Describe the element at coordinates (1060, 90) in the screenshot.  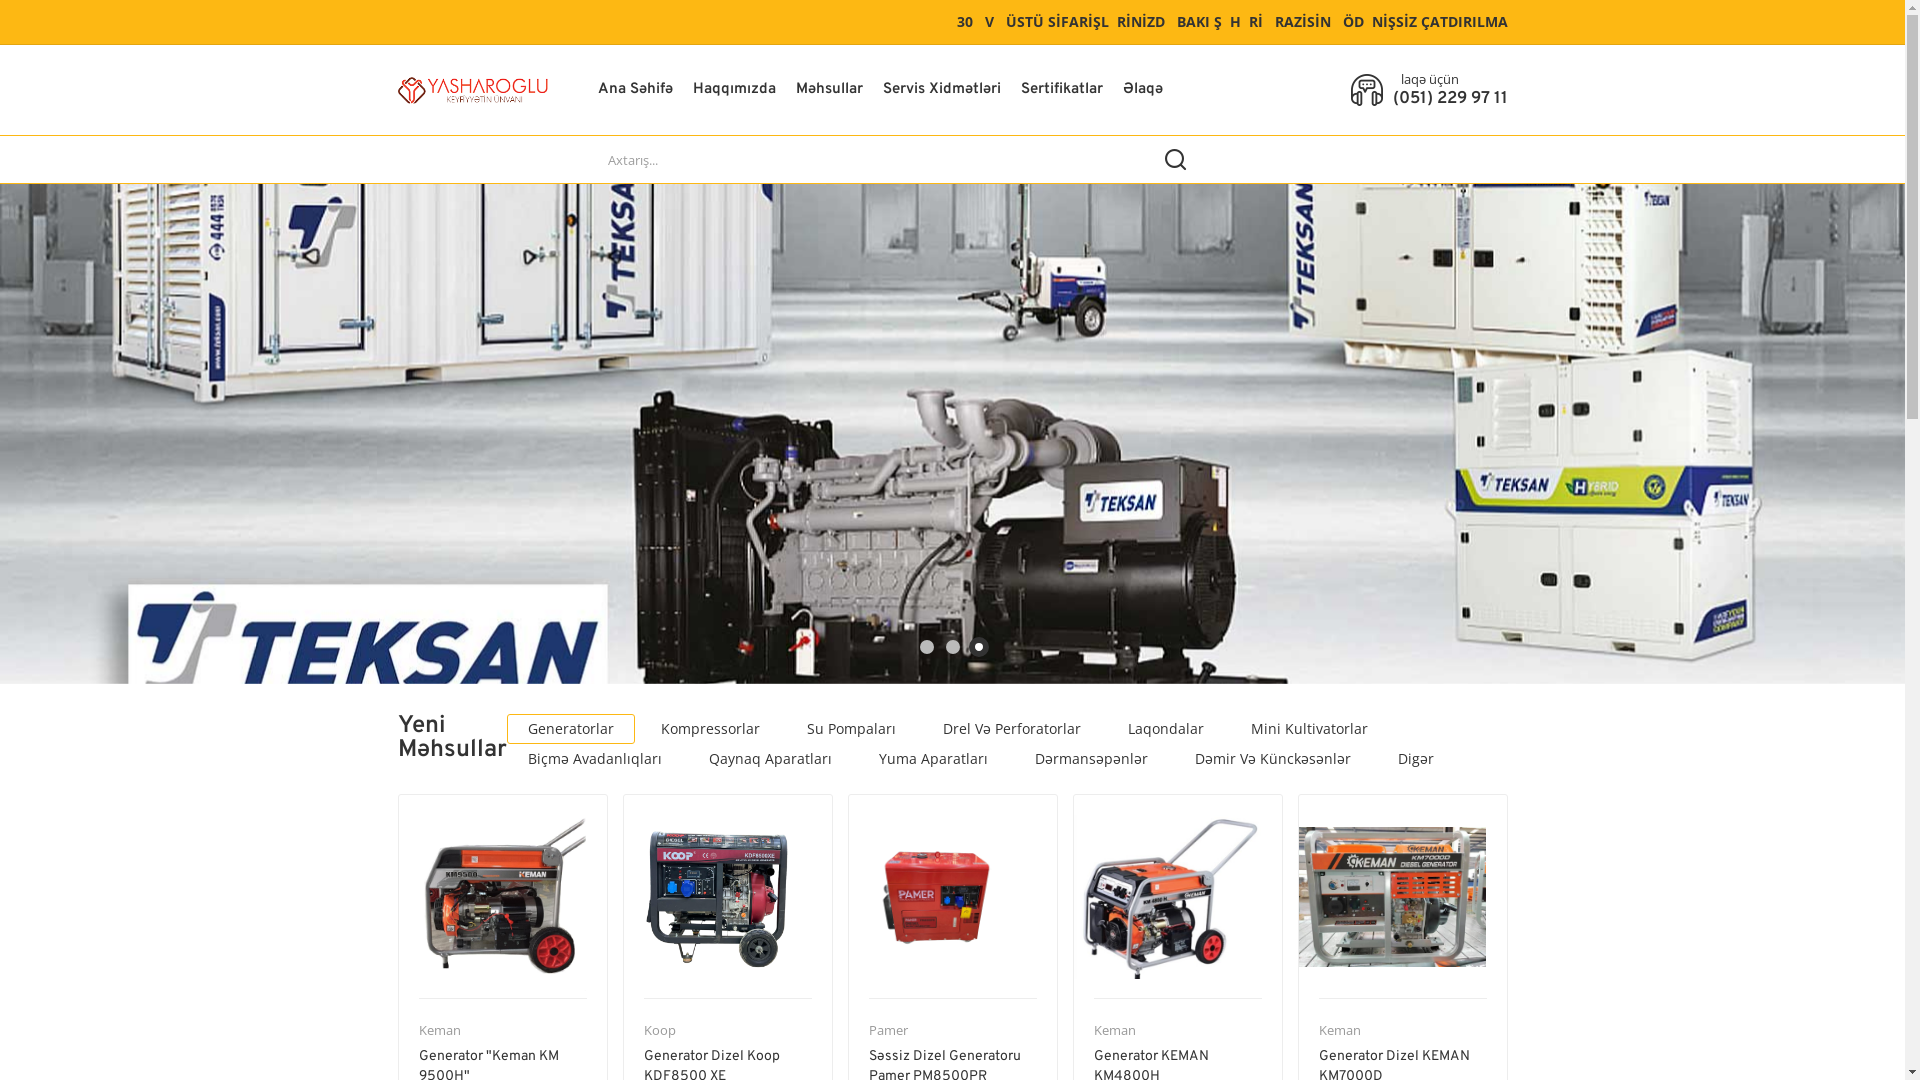
I see `Sertifikatlar` at that location.